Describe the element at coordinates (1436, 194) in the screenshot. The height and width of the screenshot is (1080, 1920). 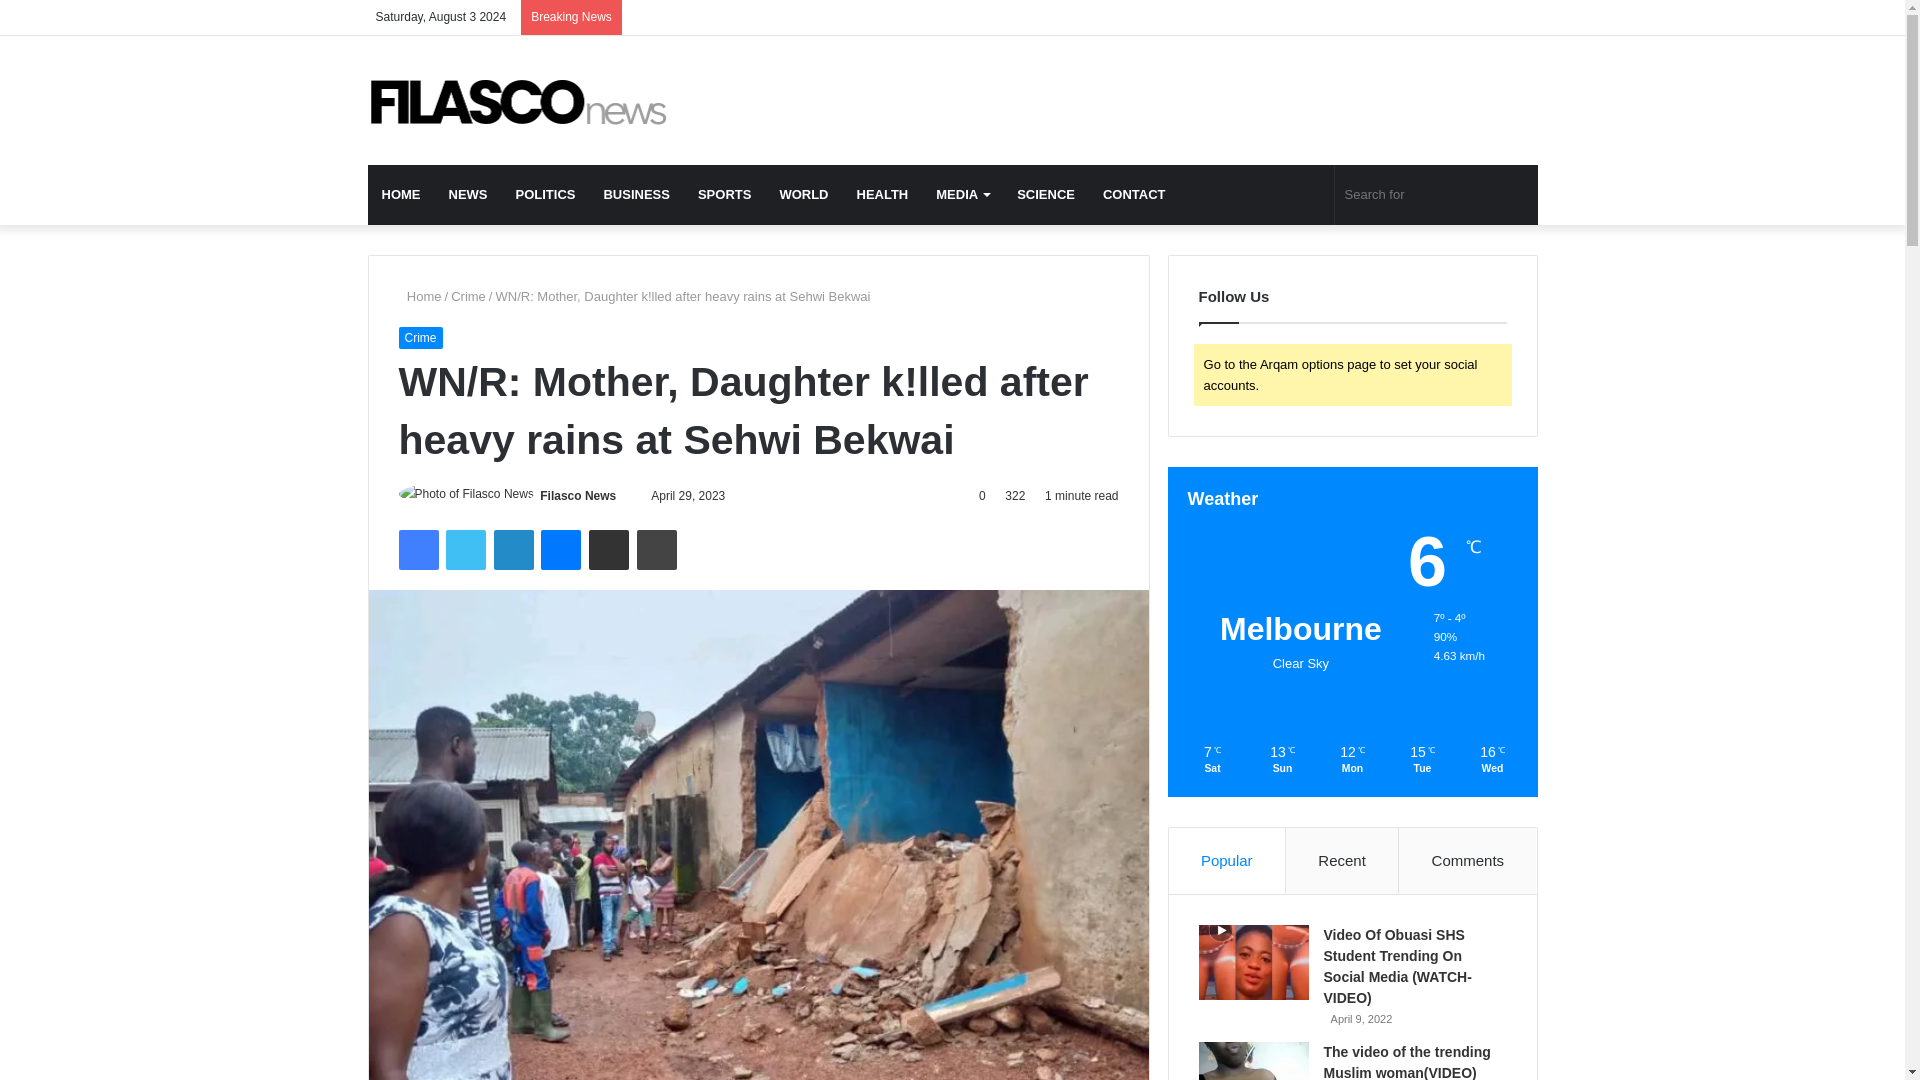
I see `Search for` at that location.